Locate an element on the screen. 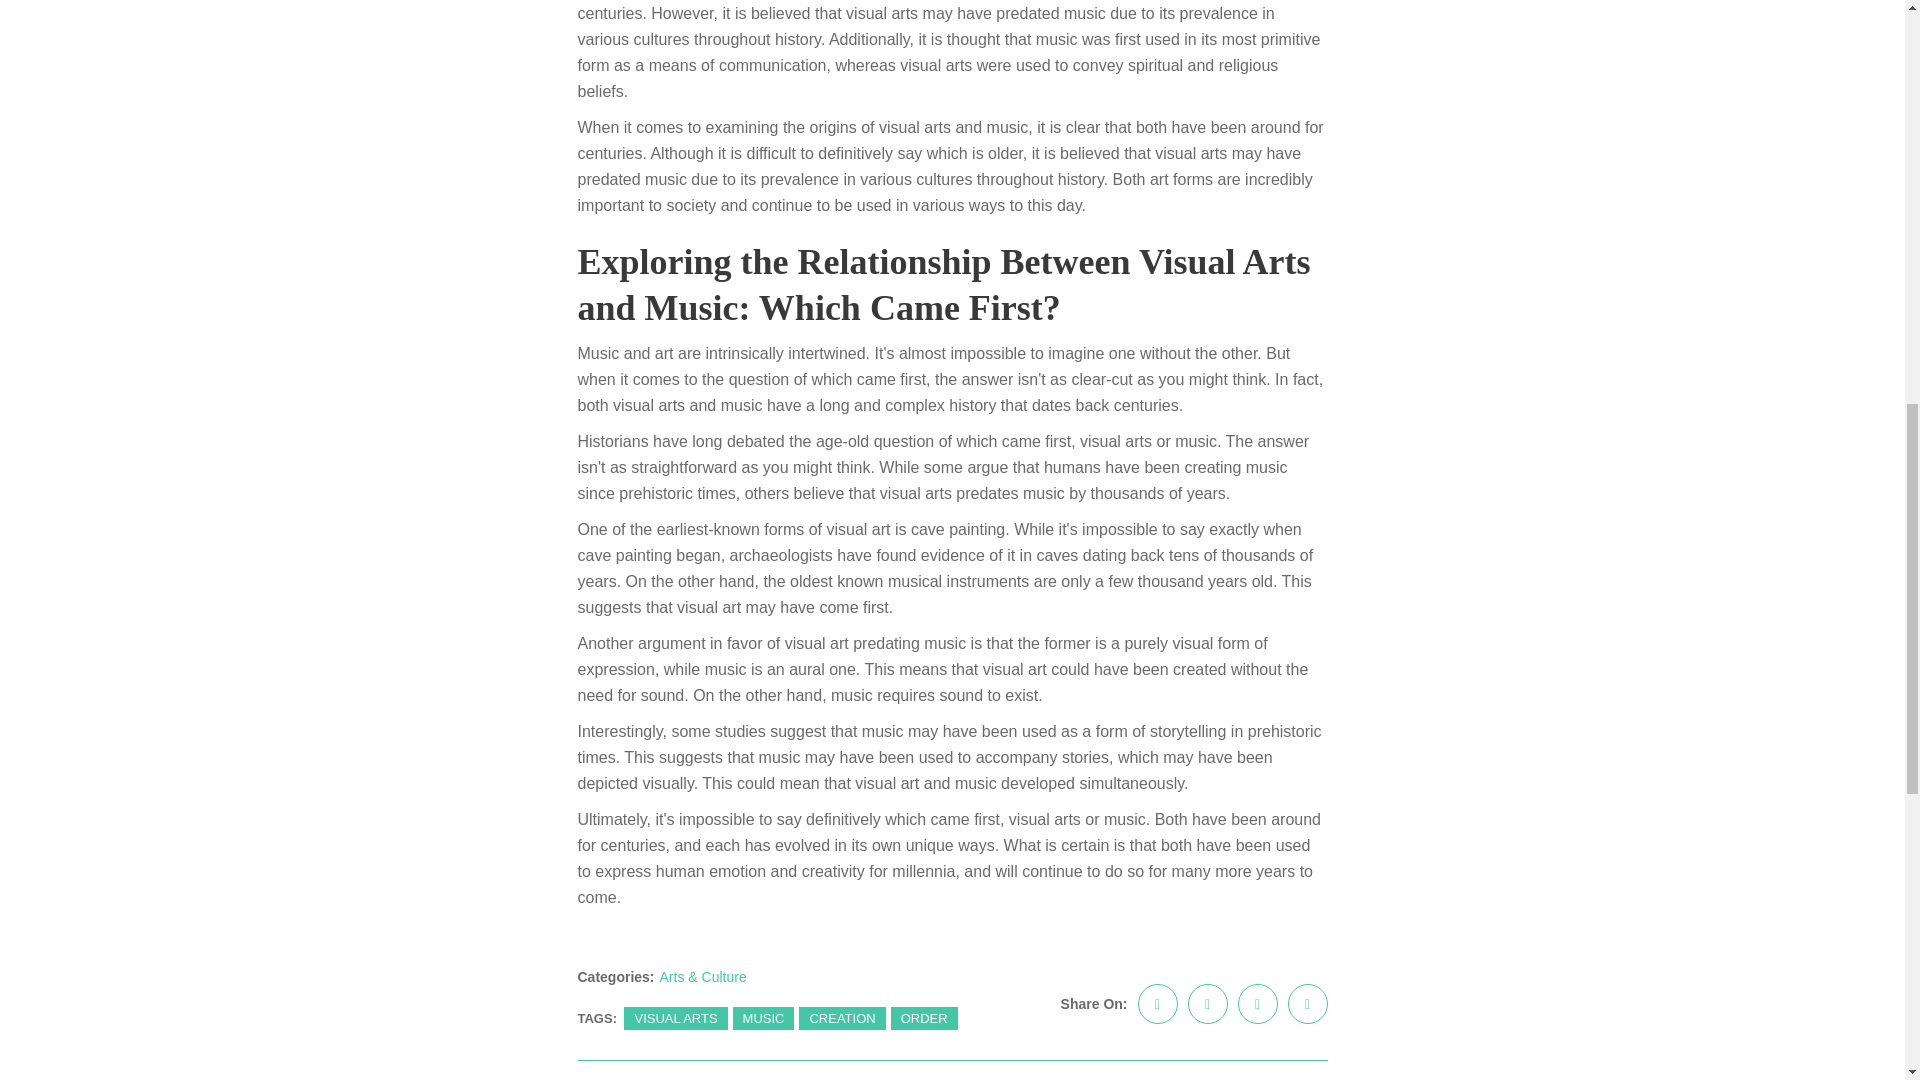 Image resolution: width=1920 pixels, height=1080 pixels. Share on Linkedin is located at coordinates (1258, 1003).